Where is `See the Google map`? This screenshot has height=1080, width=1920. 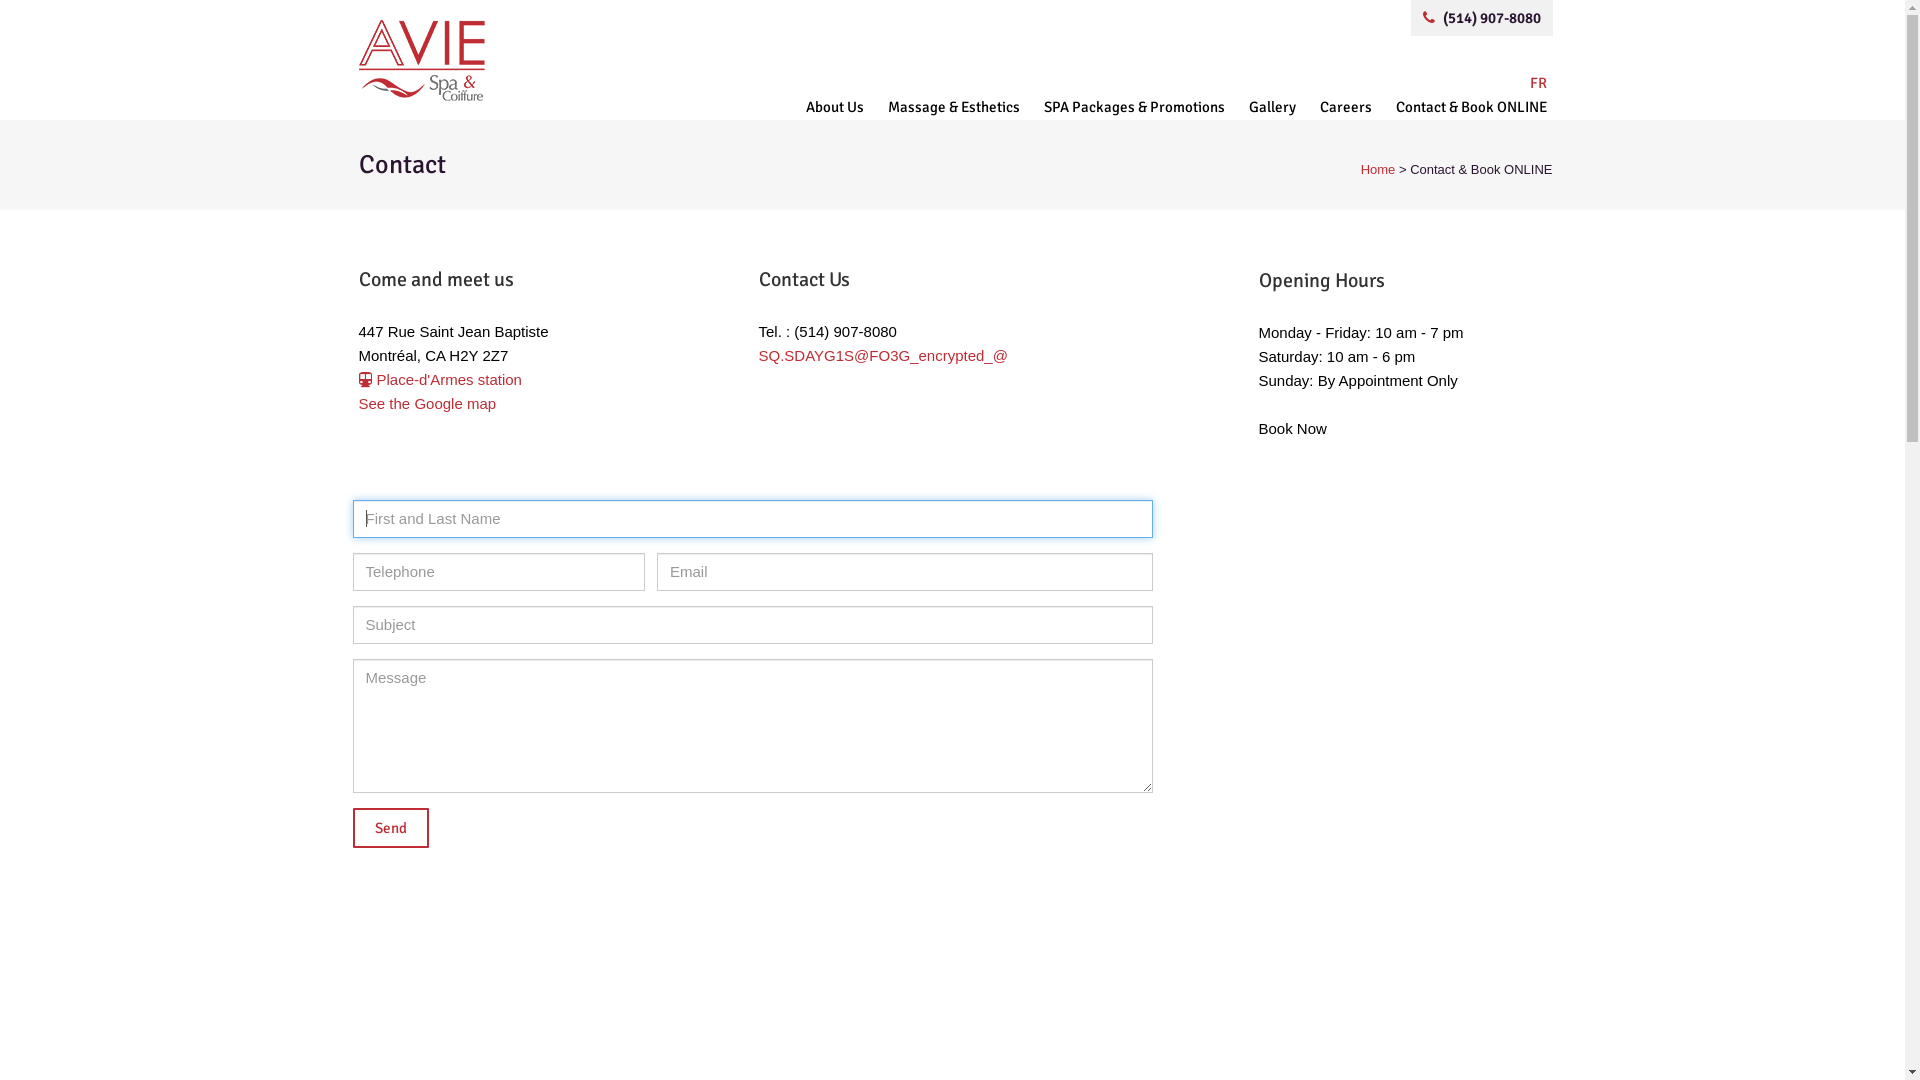
See the Google map is located at coordinates (427, 402).